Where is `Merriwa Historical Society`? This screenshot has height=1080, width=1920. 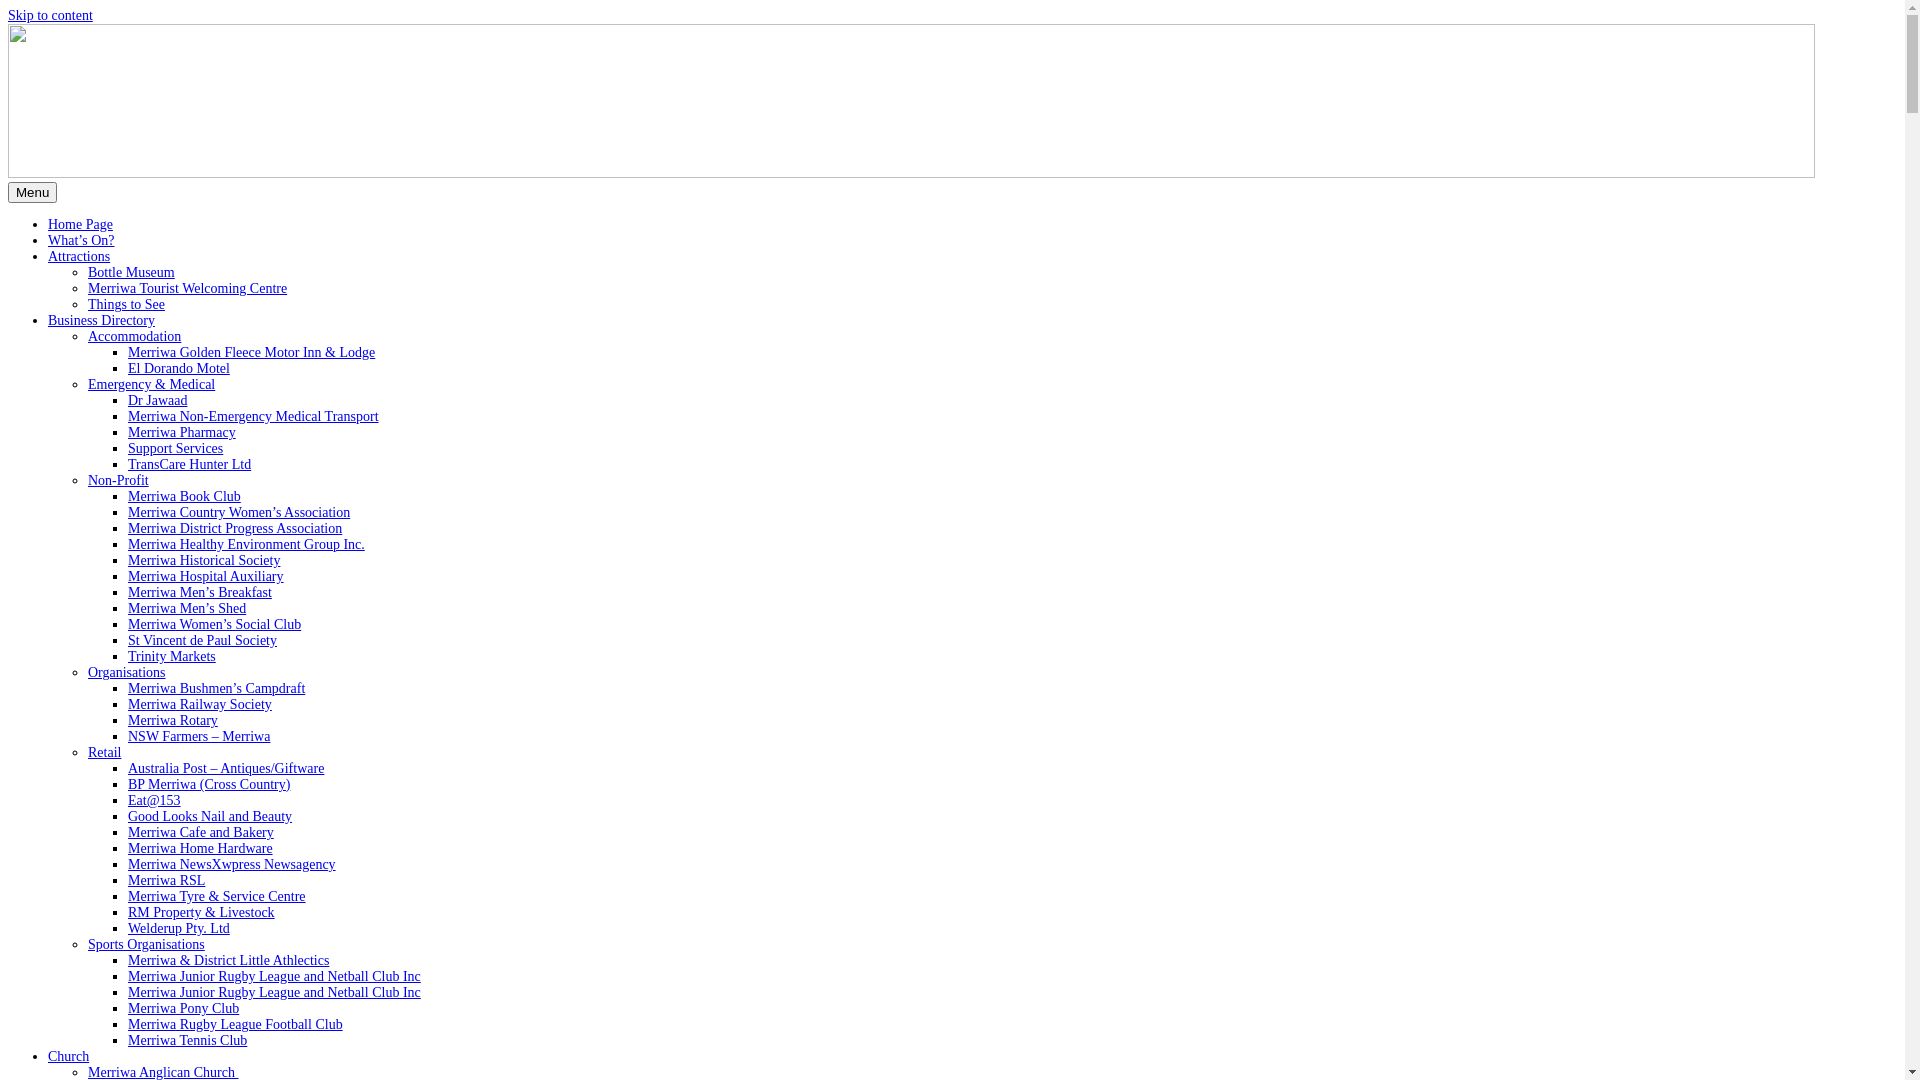 Merriwa Historical Society is located at coordinates (204, 560).